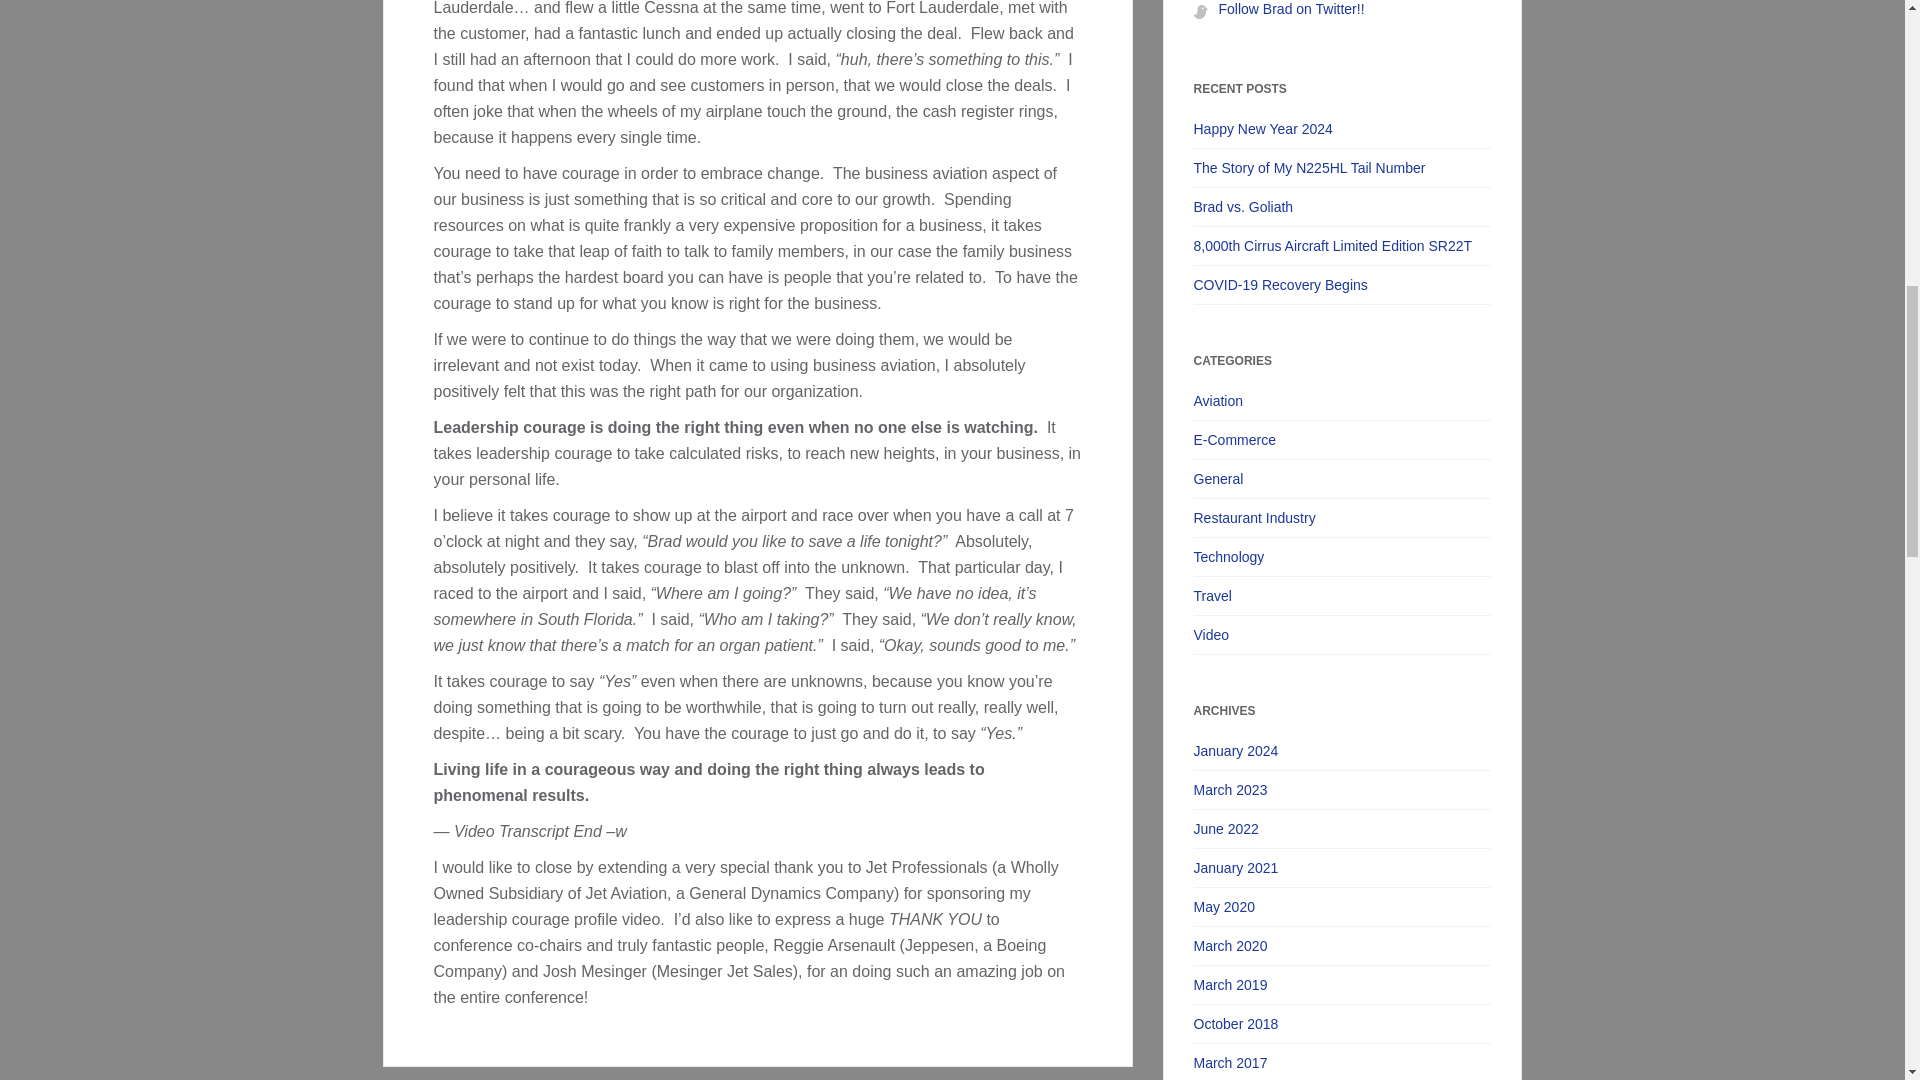  I want to click on Technology, so click(1342, 556).